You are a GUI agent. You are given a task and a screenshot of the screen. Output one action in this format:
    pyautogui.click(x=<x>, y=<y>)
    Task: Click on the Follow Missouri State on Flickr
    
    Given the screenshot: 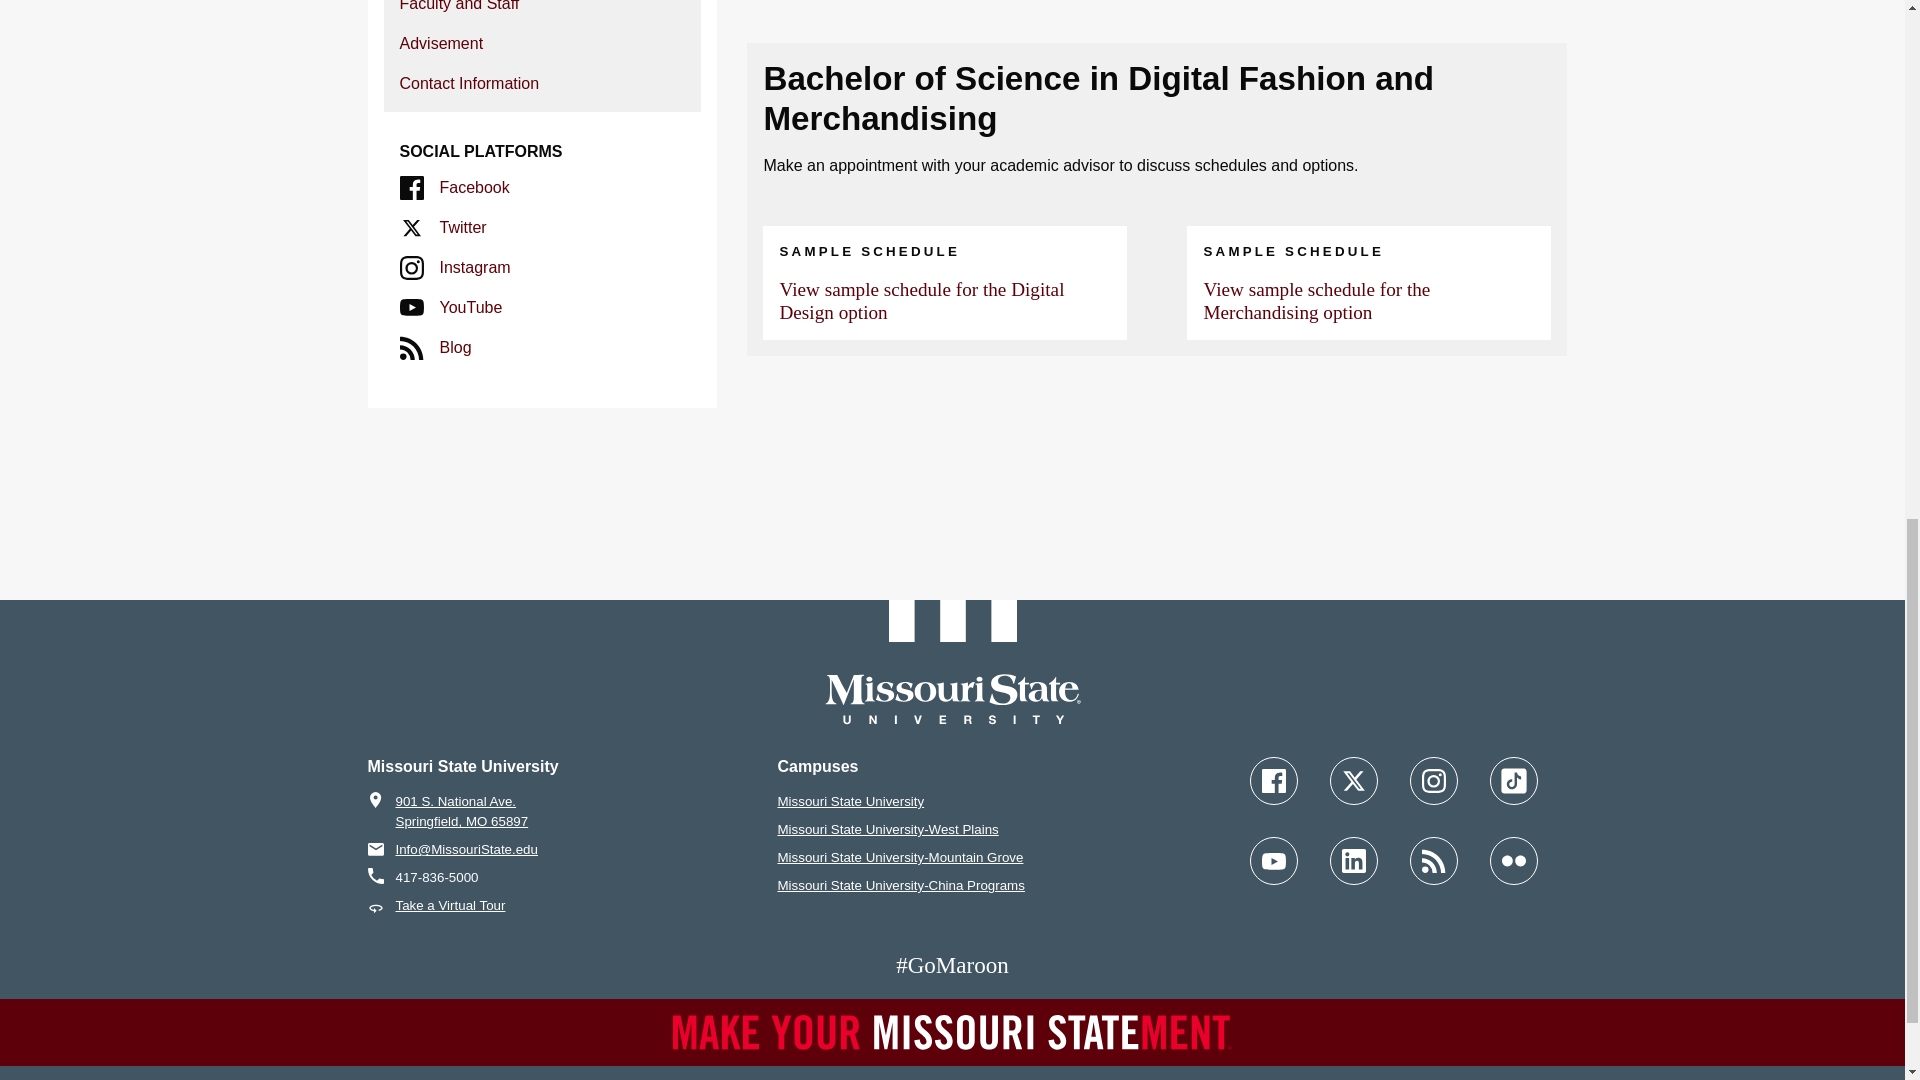 What is the action you would take?
    pyautogui.click(x=1513, y=860)
    